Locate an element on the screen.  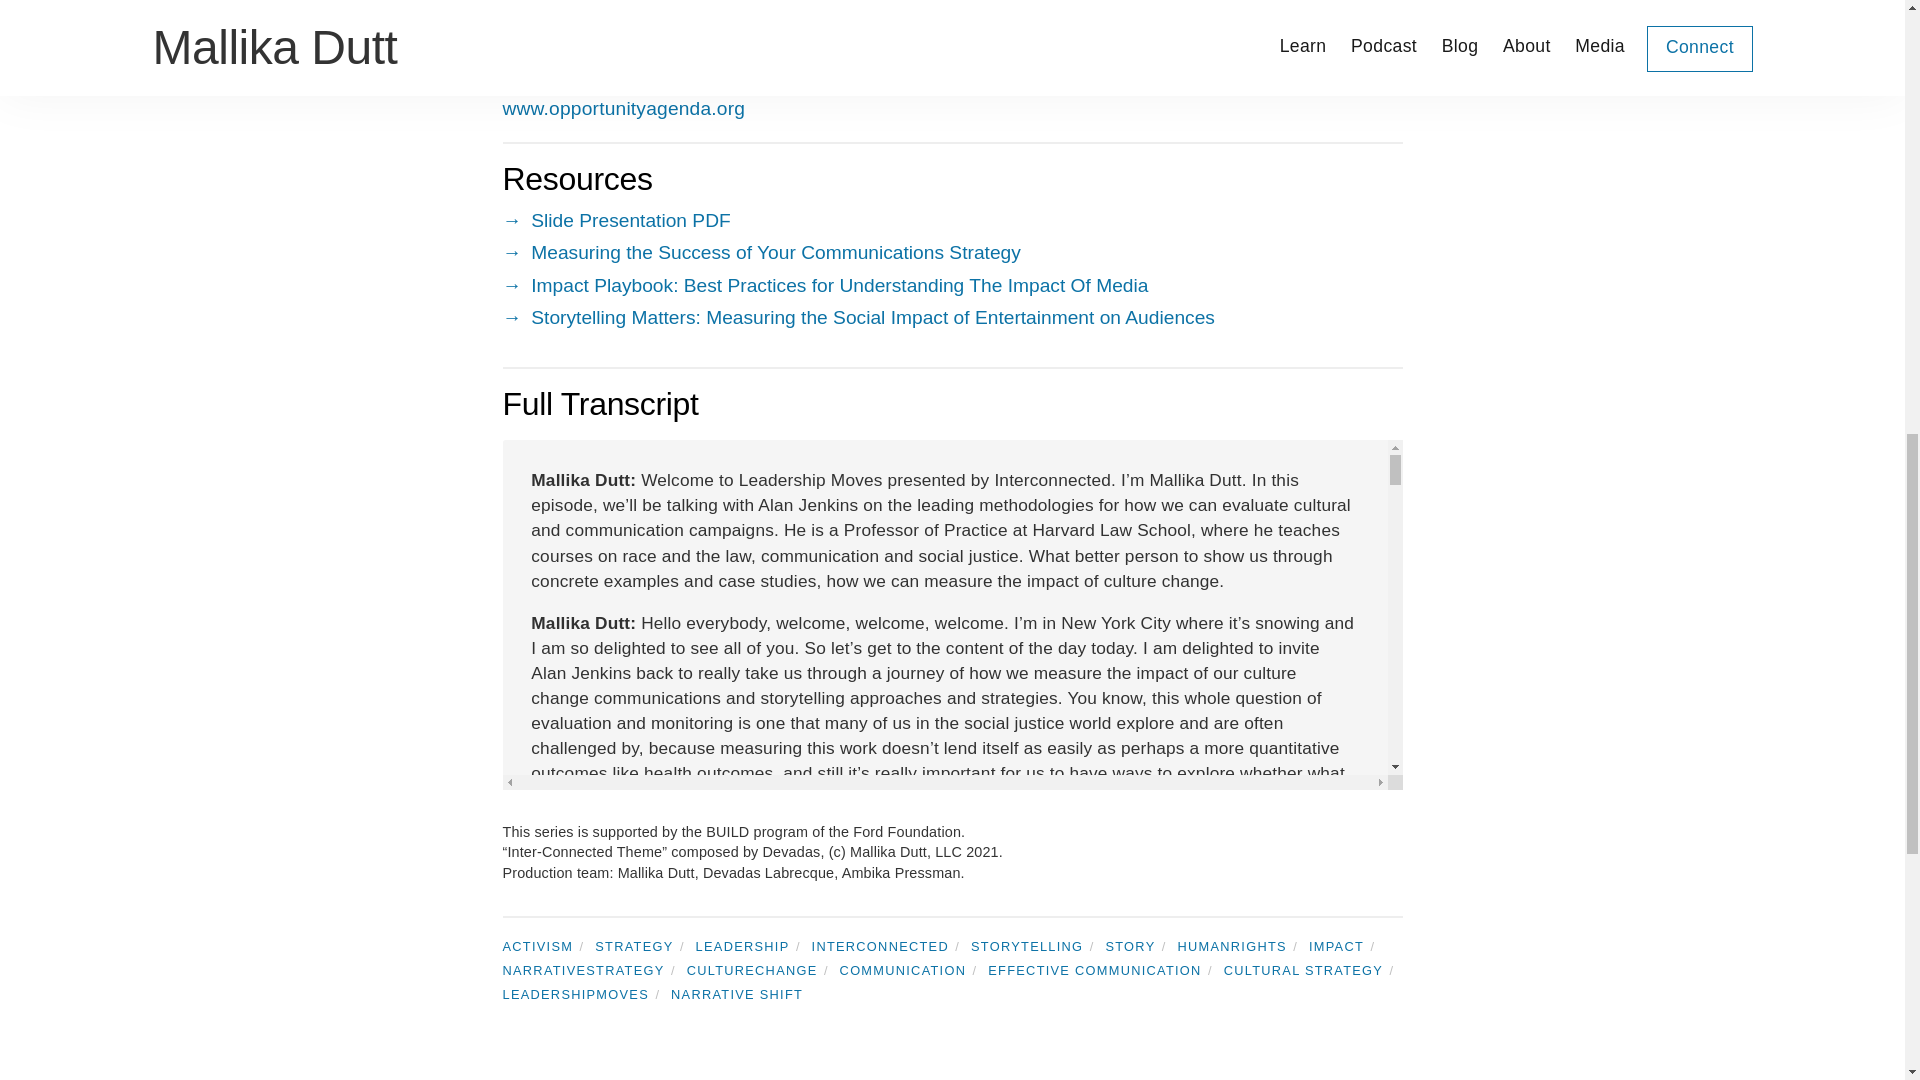
www.opportunityagenda.org is located at coordinates (622, 108).